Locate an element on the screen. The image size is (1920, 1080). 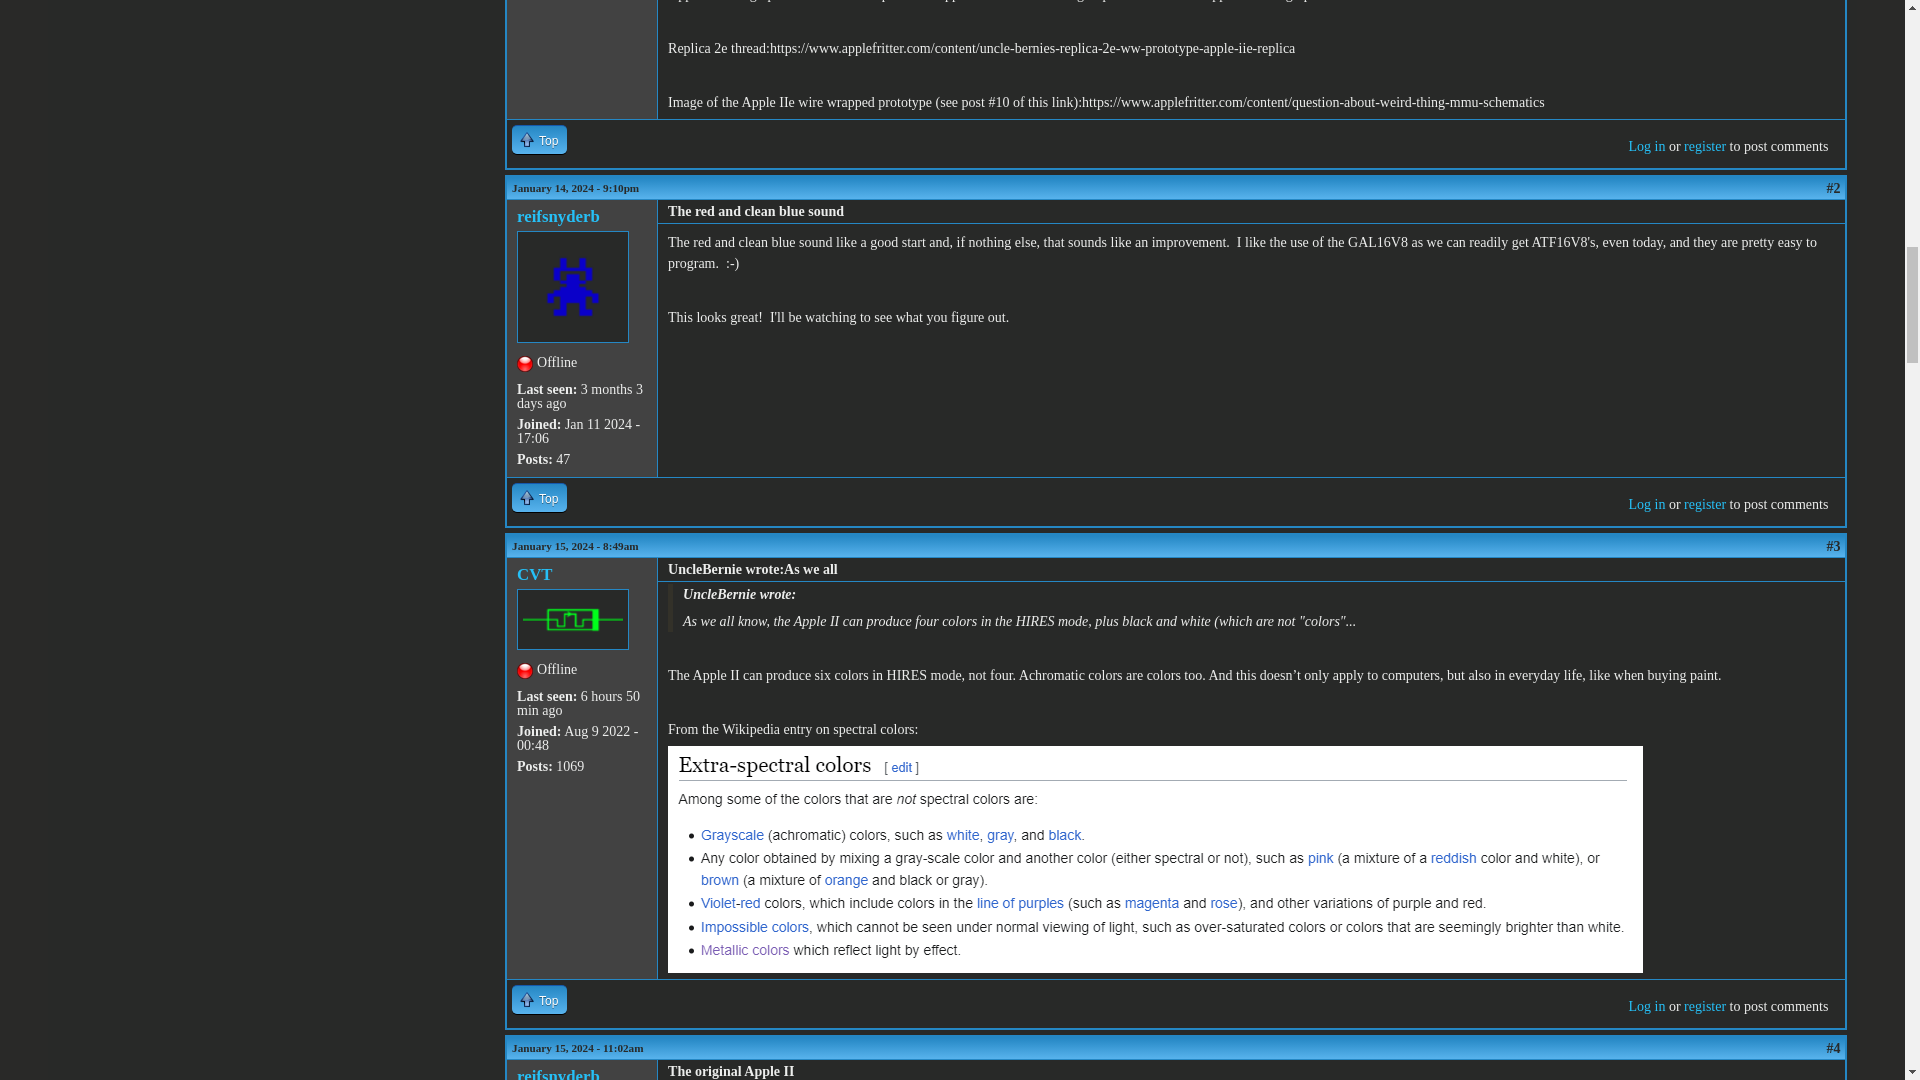
register is located at coordinates (1704, 146).